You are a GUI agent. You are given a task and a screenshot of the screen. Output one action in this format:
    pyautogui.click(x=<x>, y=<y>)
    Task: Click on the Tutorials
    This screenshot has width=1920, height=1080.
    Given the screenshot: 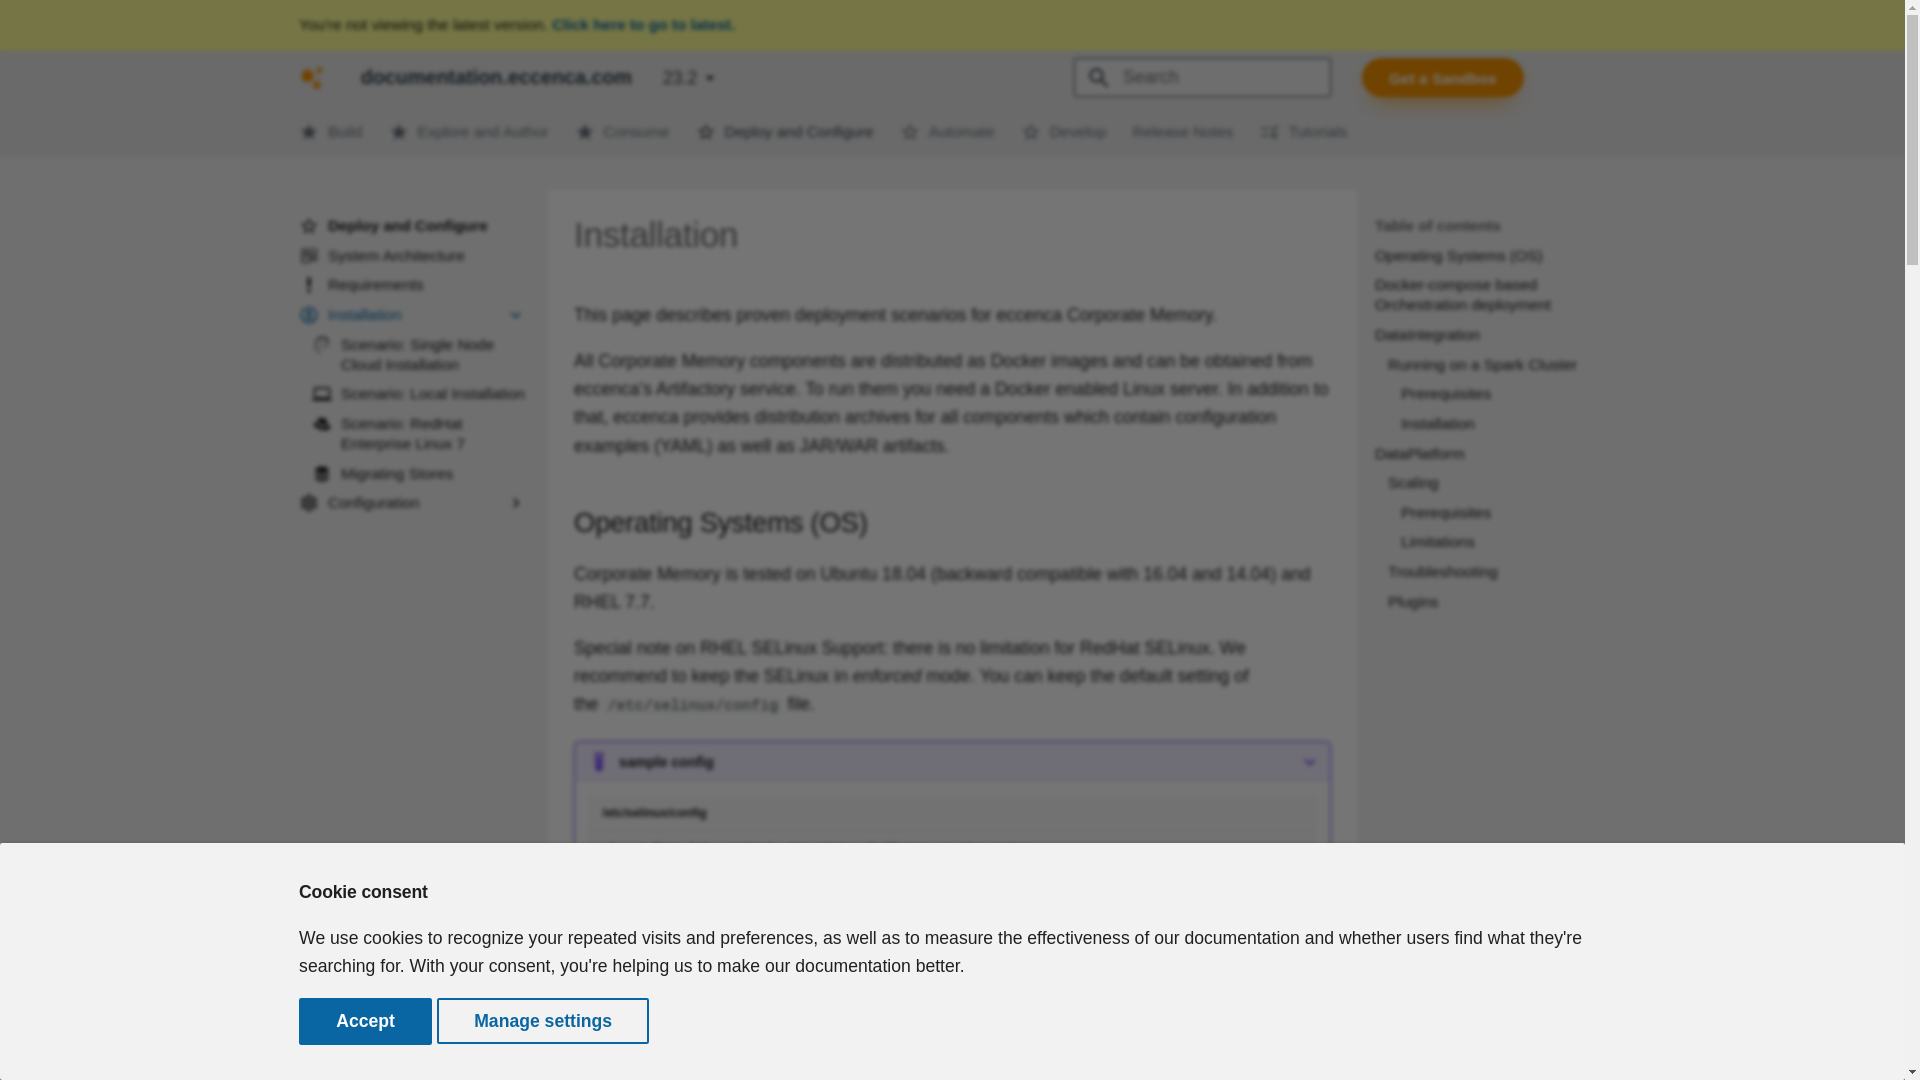 What is the action you would take?
    pyautogui.click(x=1303, y=130)
    